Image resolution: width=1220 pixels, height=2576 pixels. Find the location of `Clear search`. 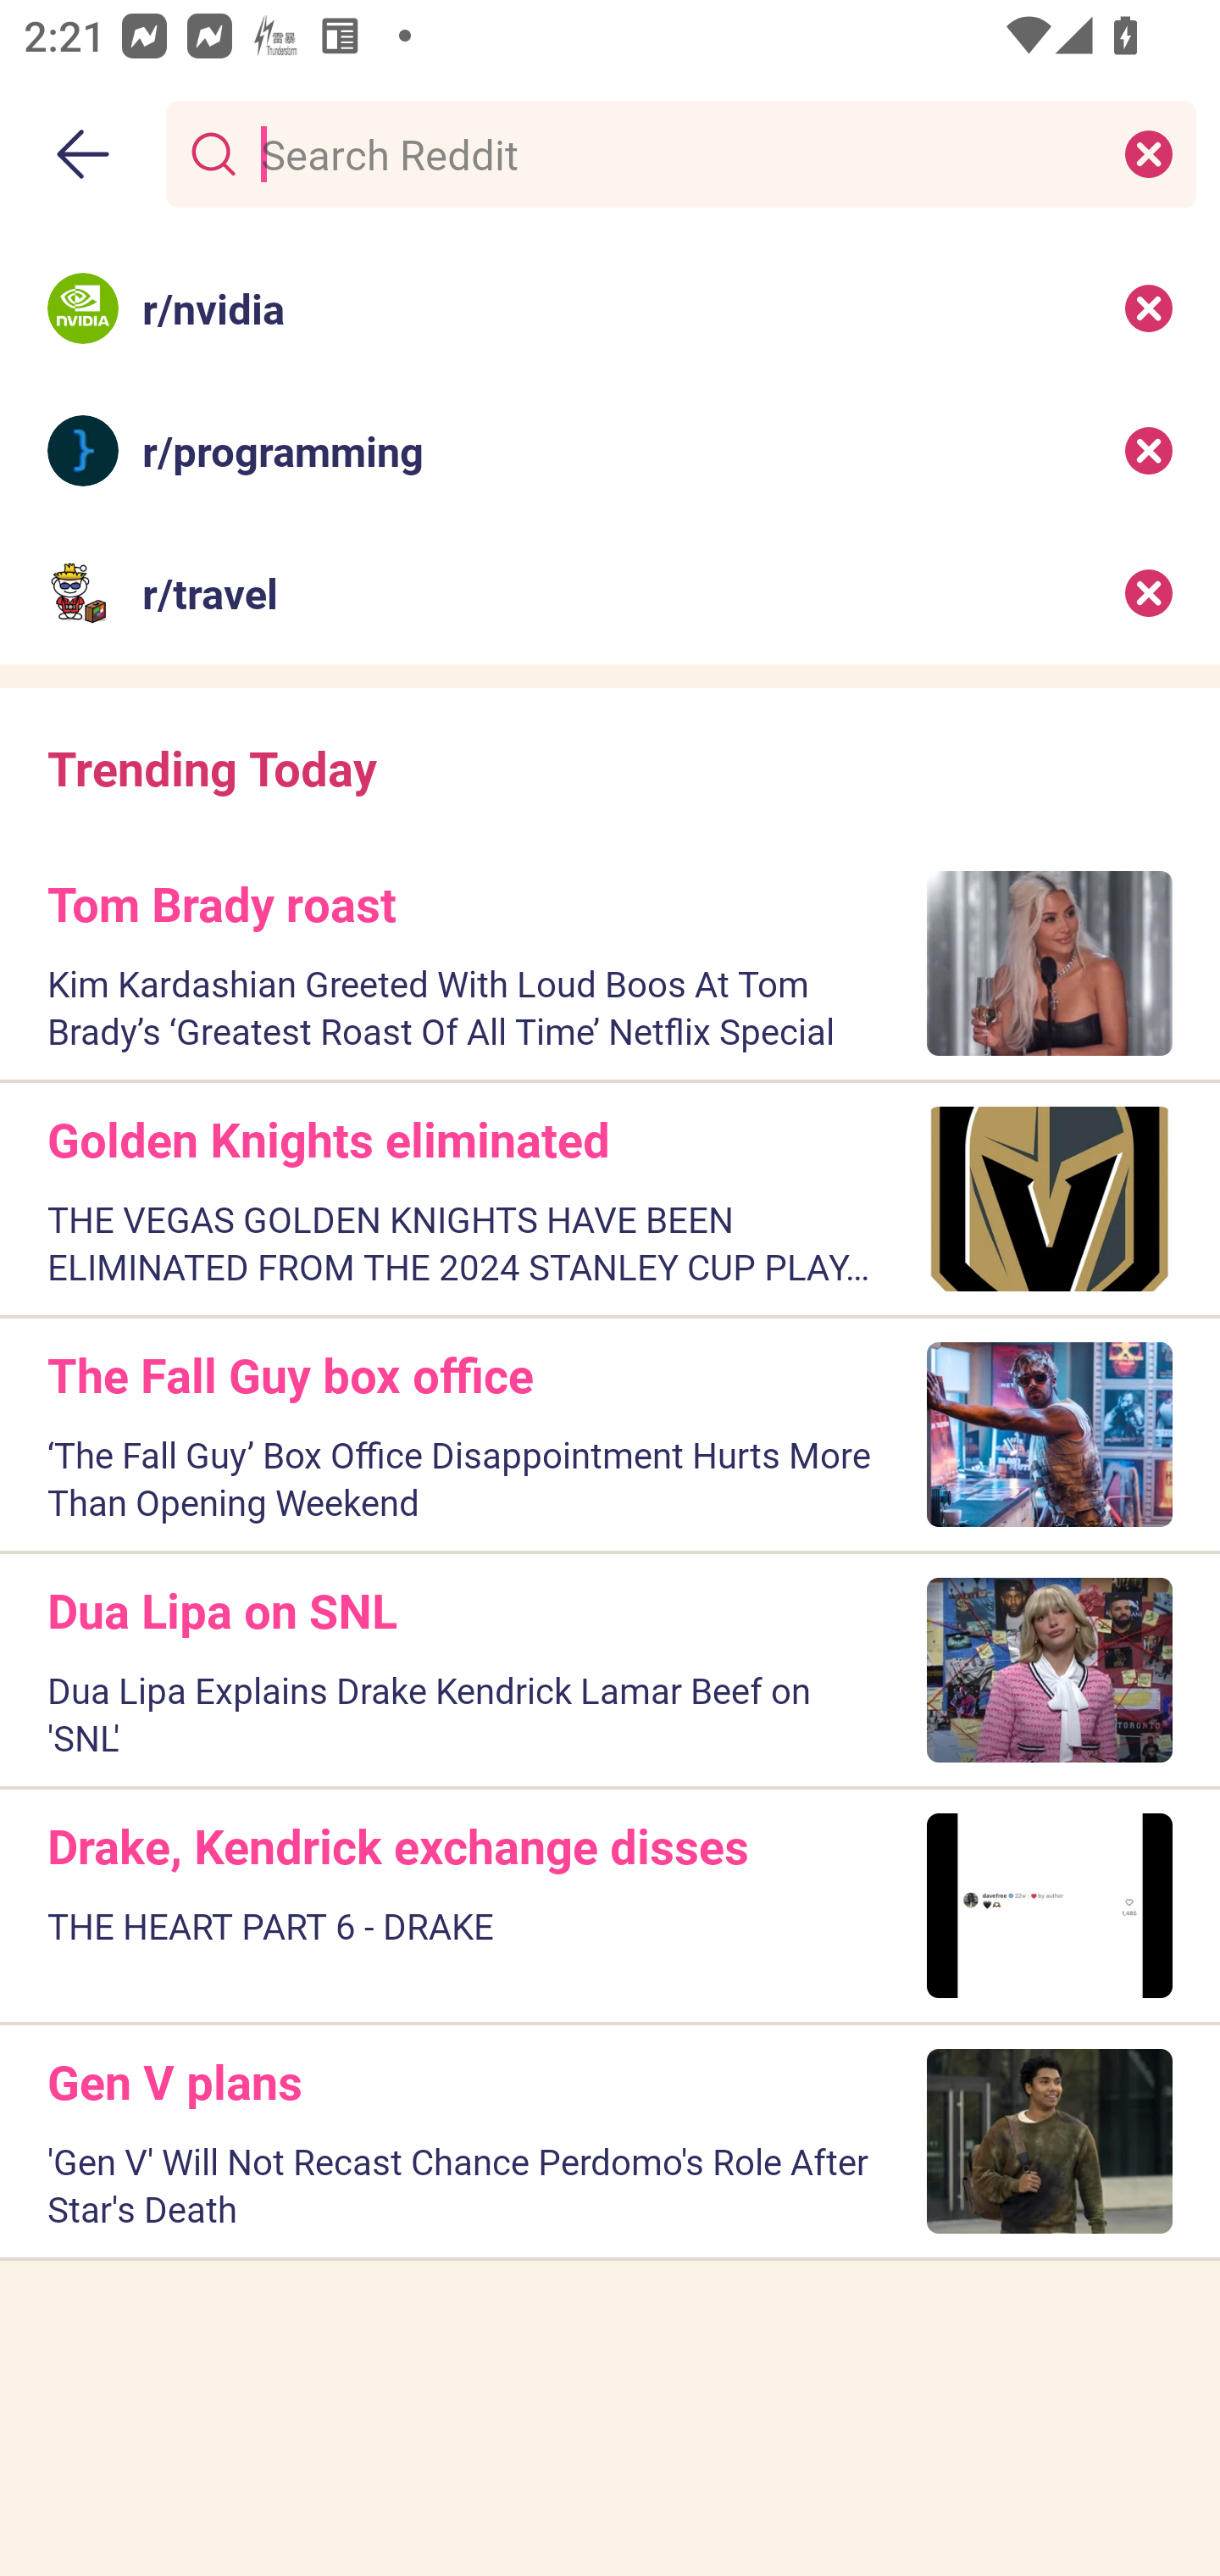

Clear search is located at coordinates (1149, 153).